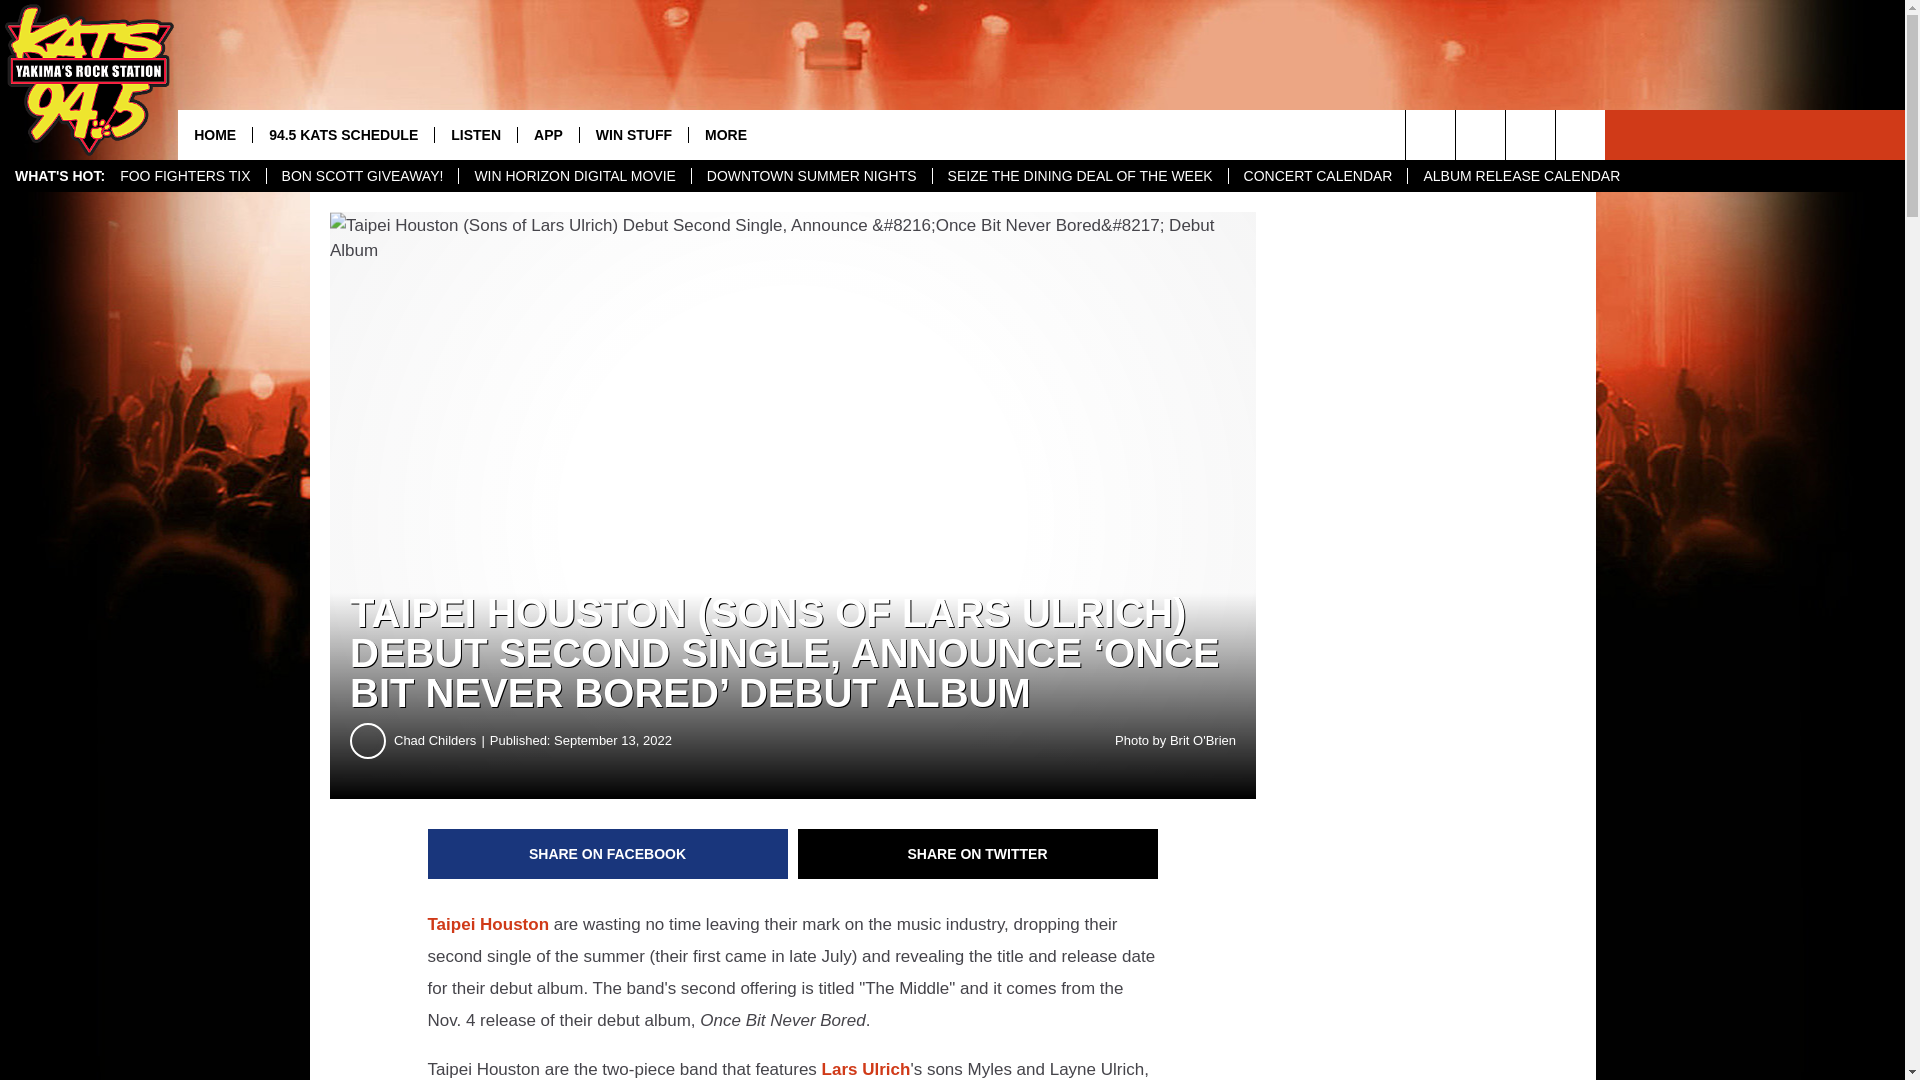 Image resolution: width=1920 pixels, height=1080 pixels. Describe the element at coordinates (342, 134) in the screenshot. I see `94.5 KATS SCHEDULE` at that location.